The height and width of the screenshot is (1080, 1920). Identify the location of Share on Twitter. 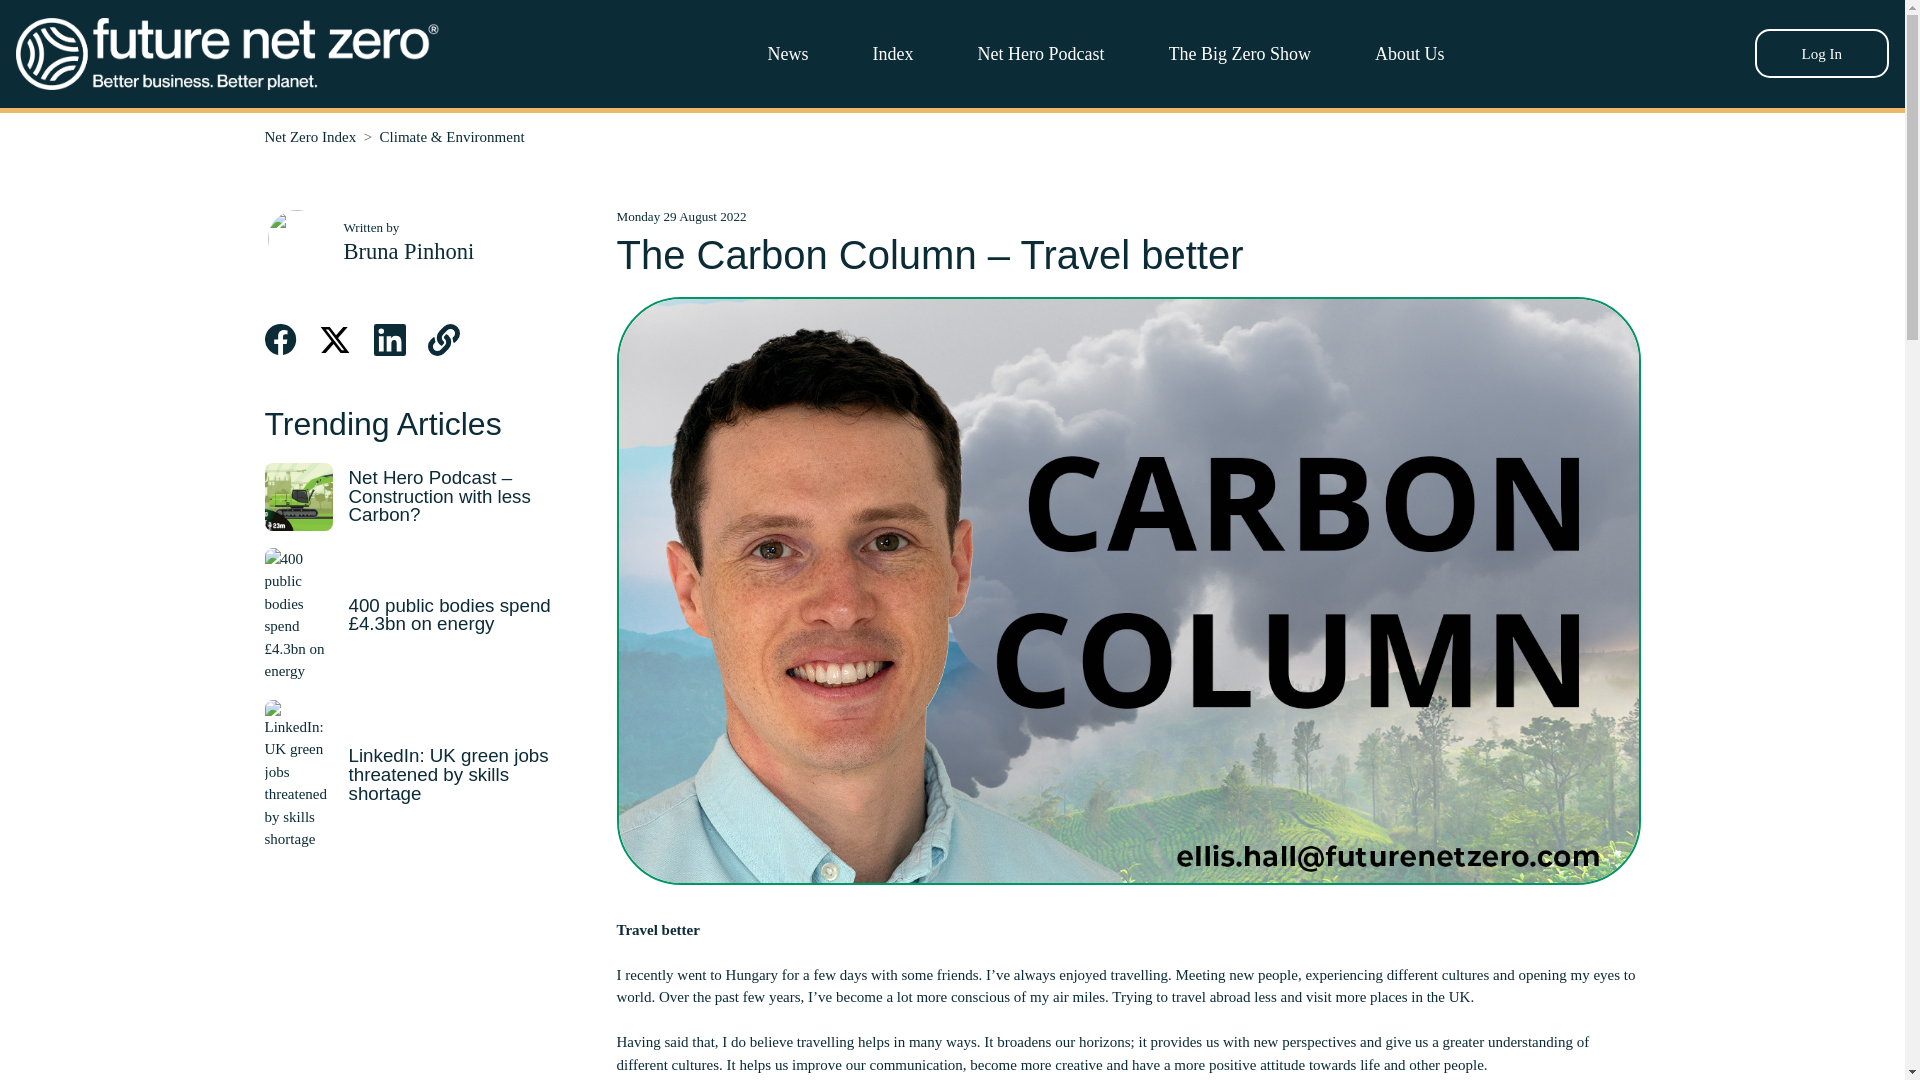
(334, 340).